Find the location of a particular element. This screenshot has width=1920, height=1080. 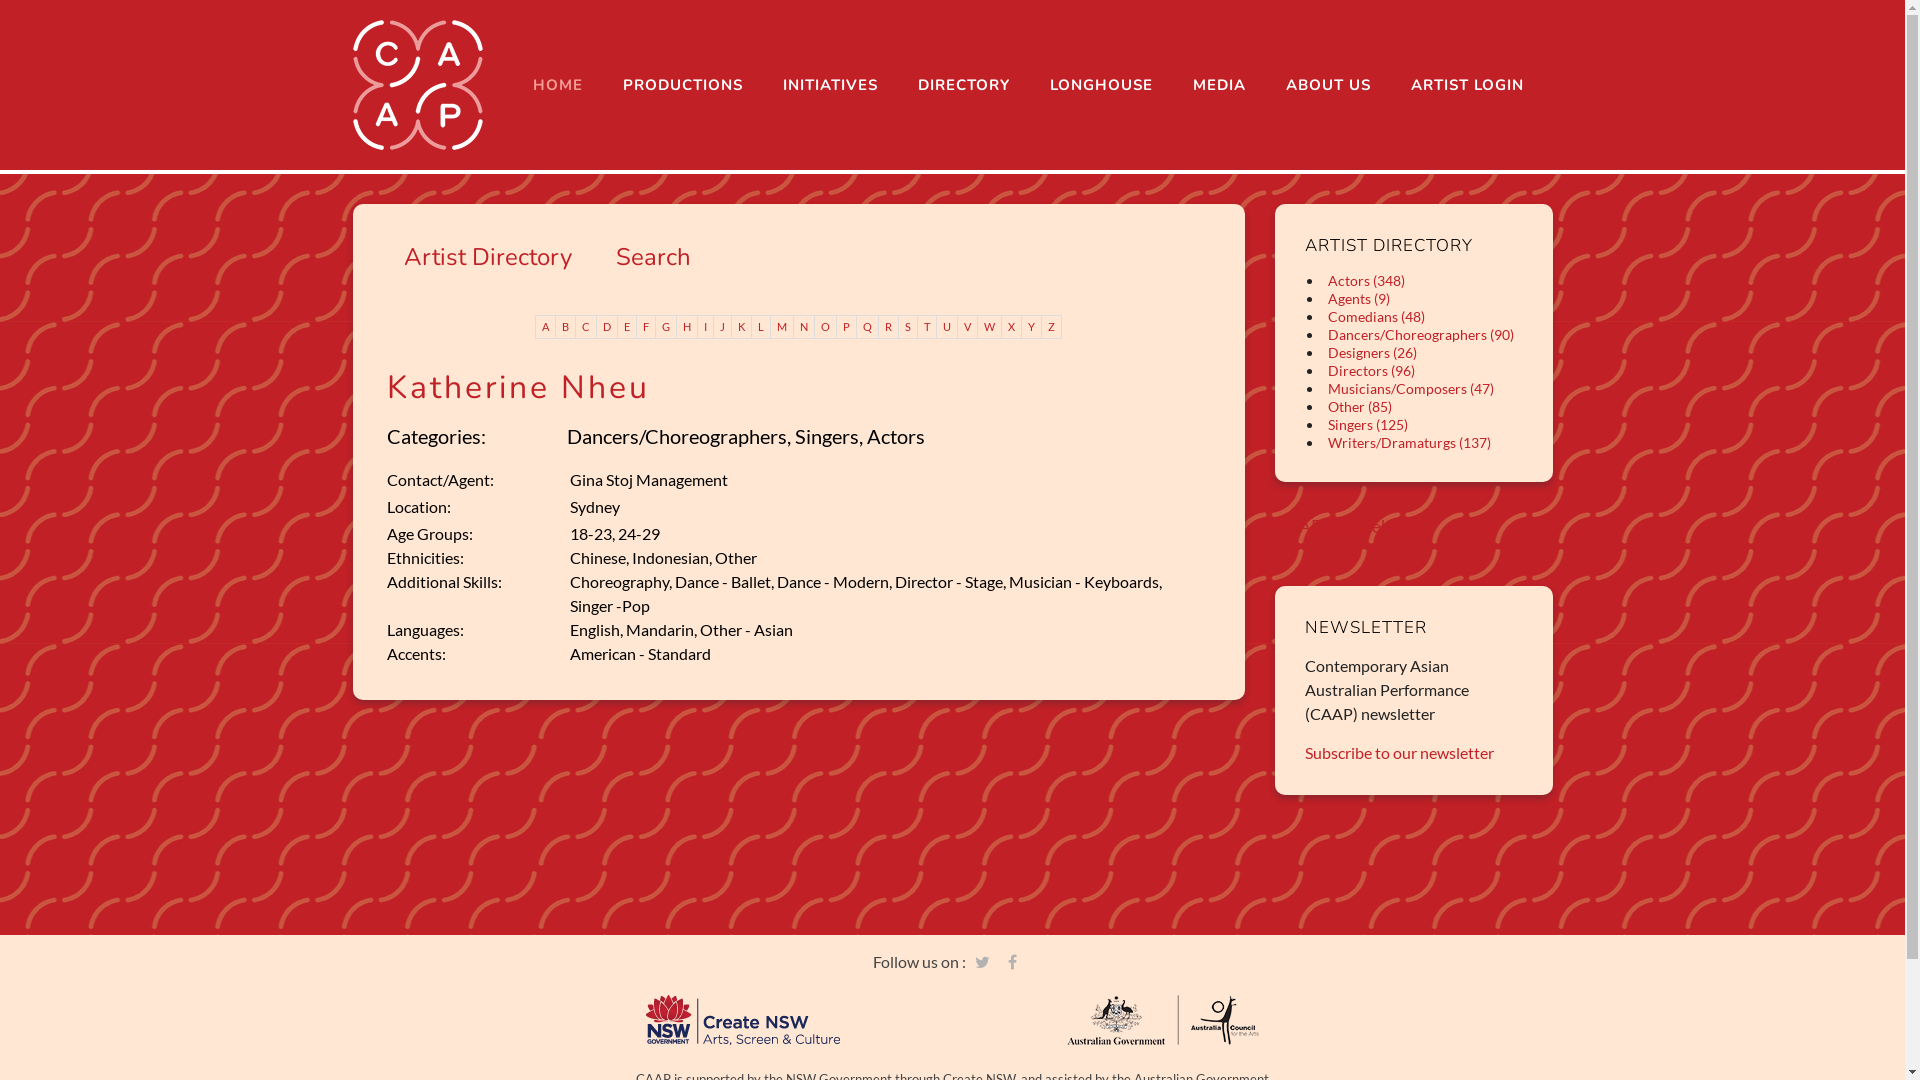

Y is located at coordinates (1032, 327).